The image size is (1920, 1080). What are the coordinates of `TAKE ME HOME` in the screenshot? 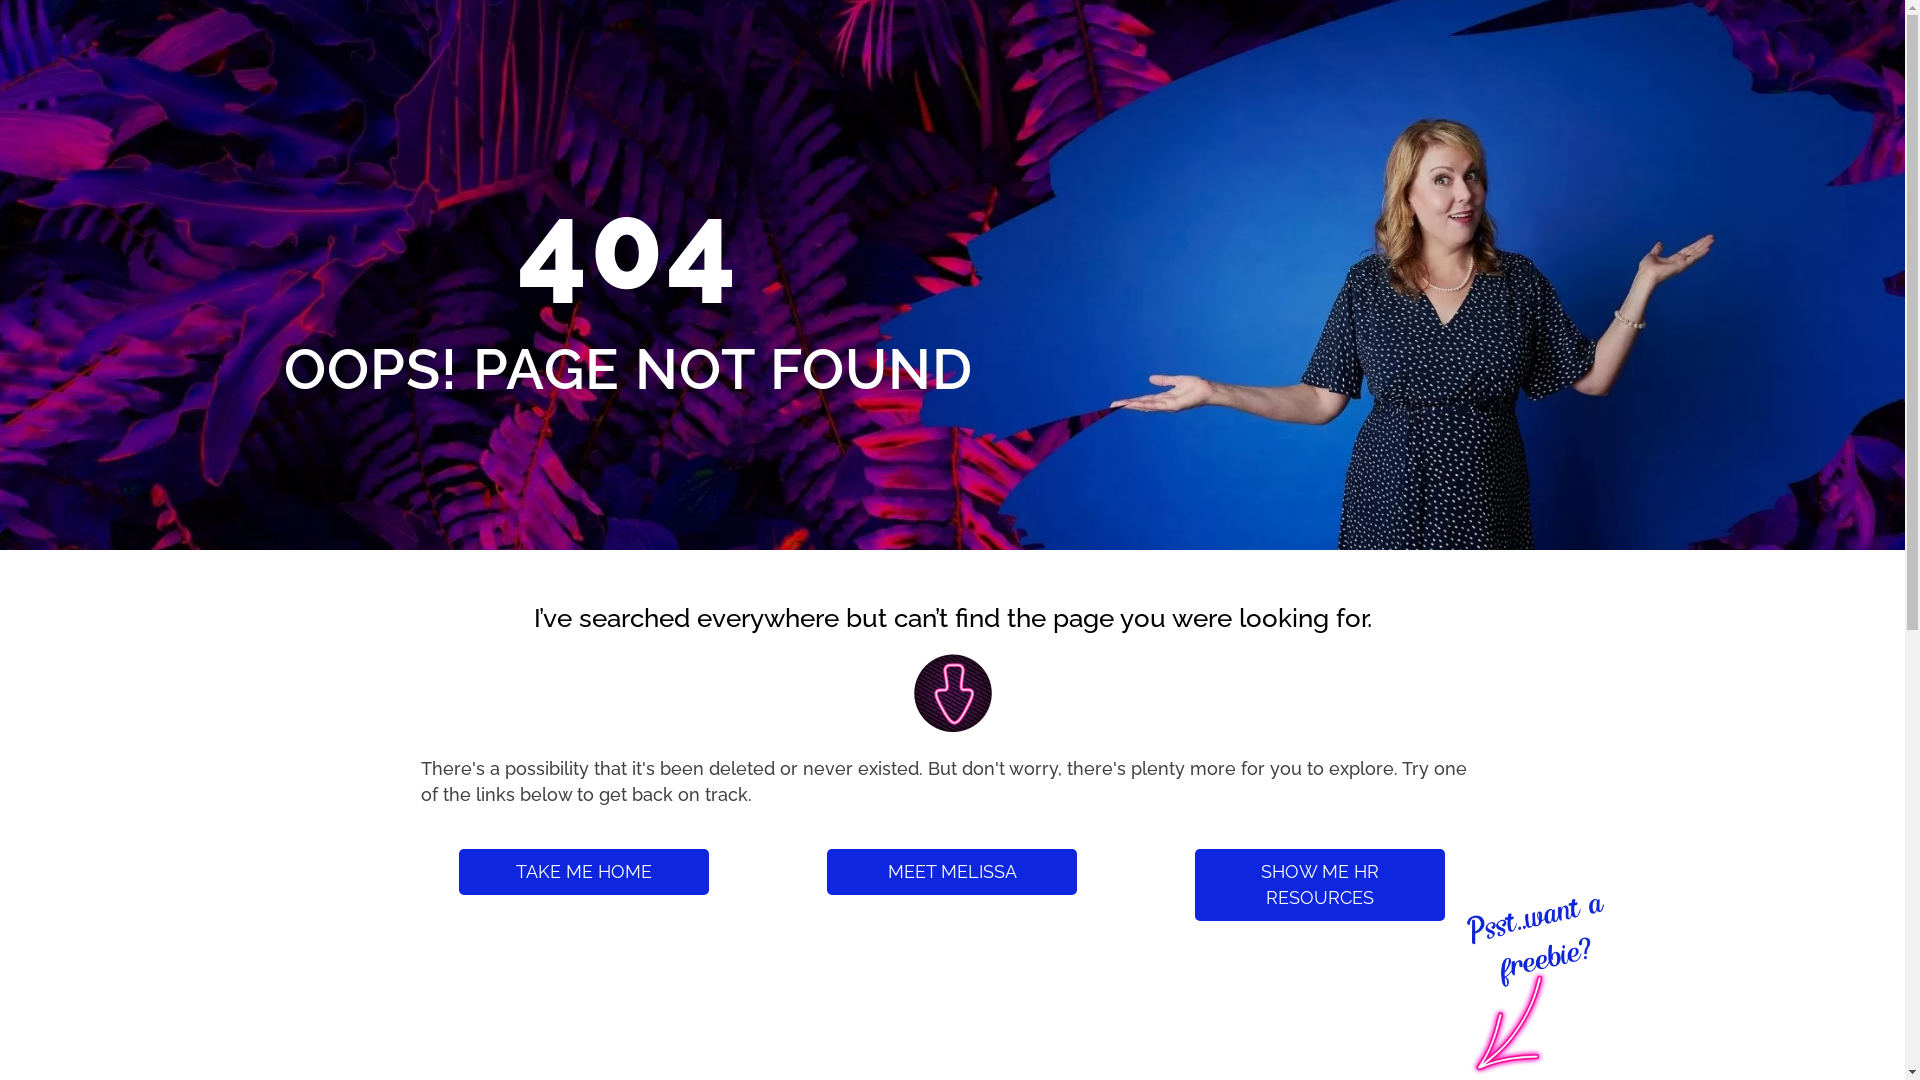 It's located at (584, 872).